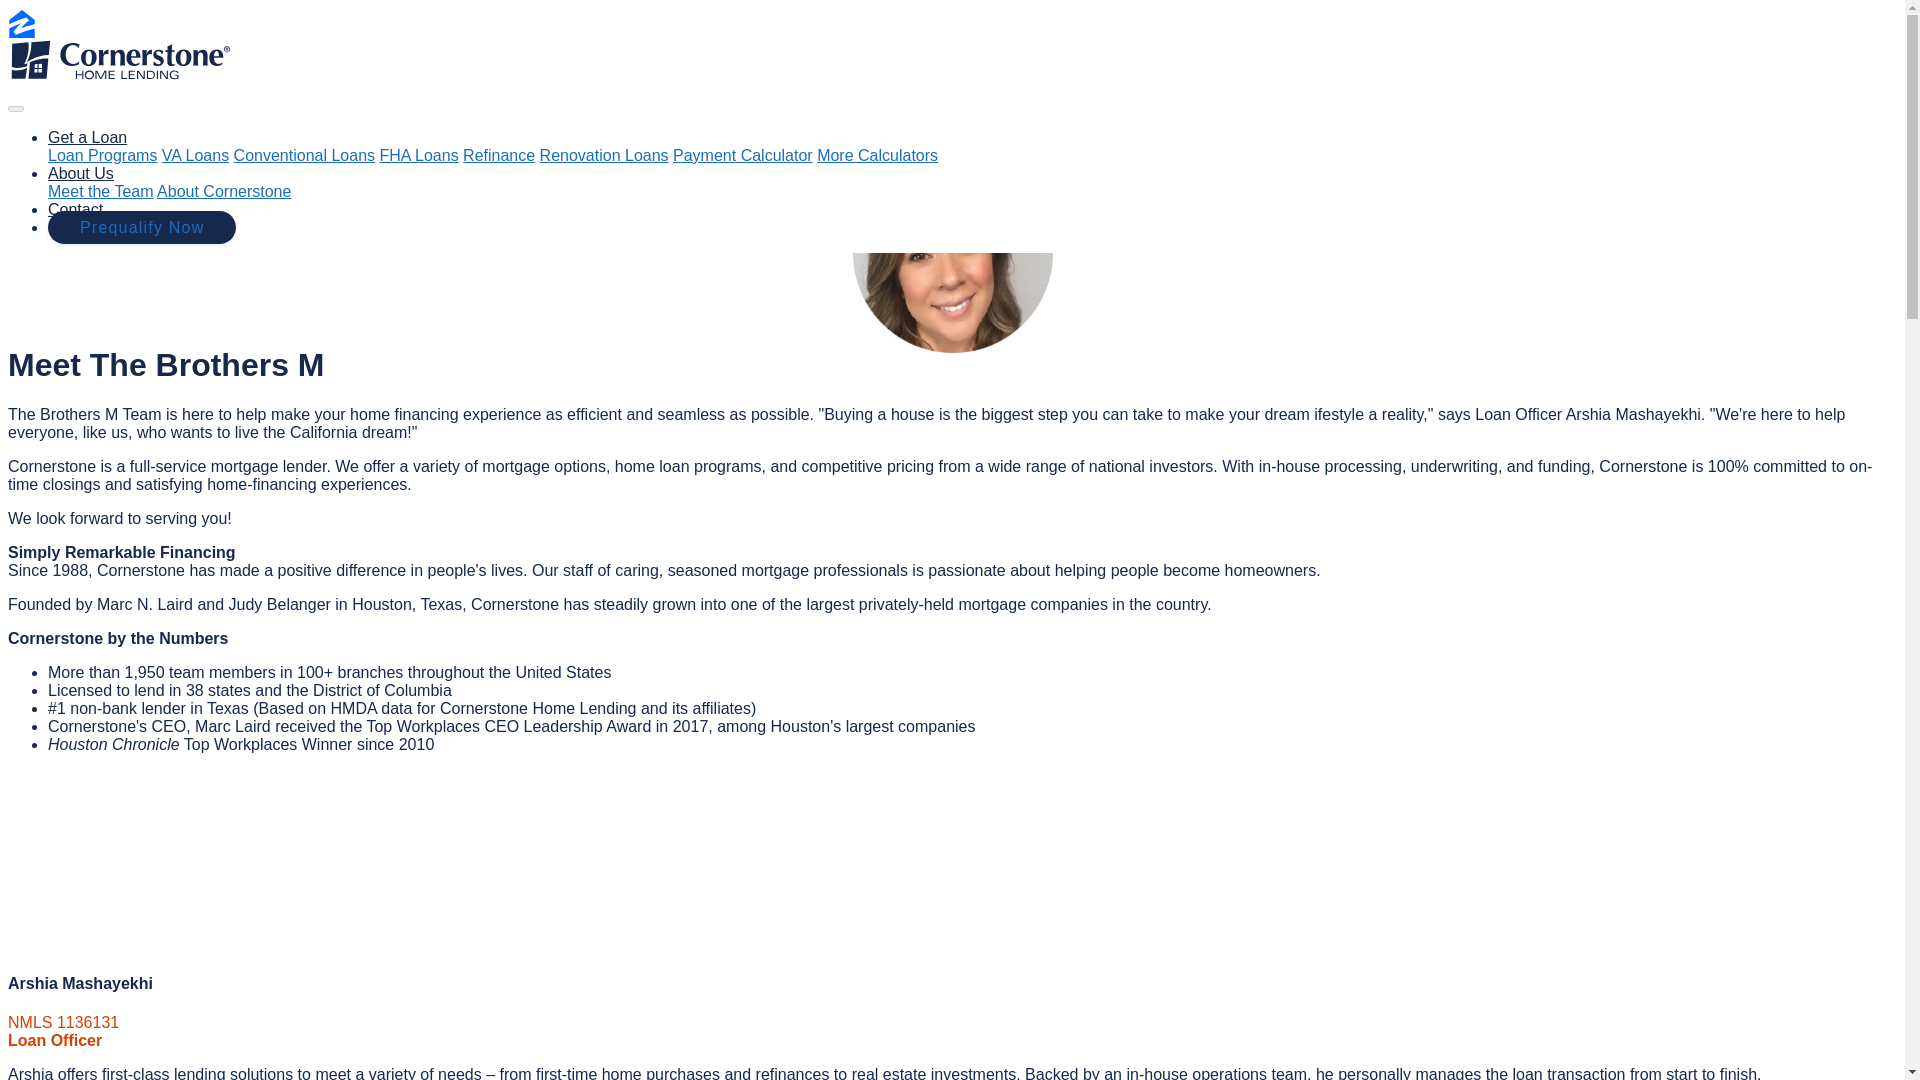 This screenshot has height=1080, width=1920. I want to click on Contact, so click(76, 209).